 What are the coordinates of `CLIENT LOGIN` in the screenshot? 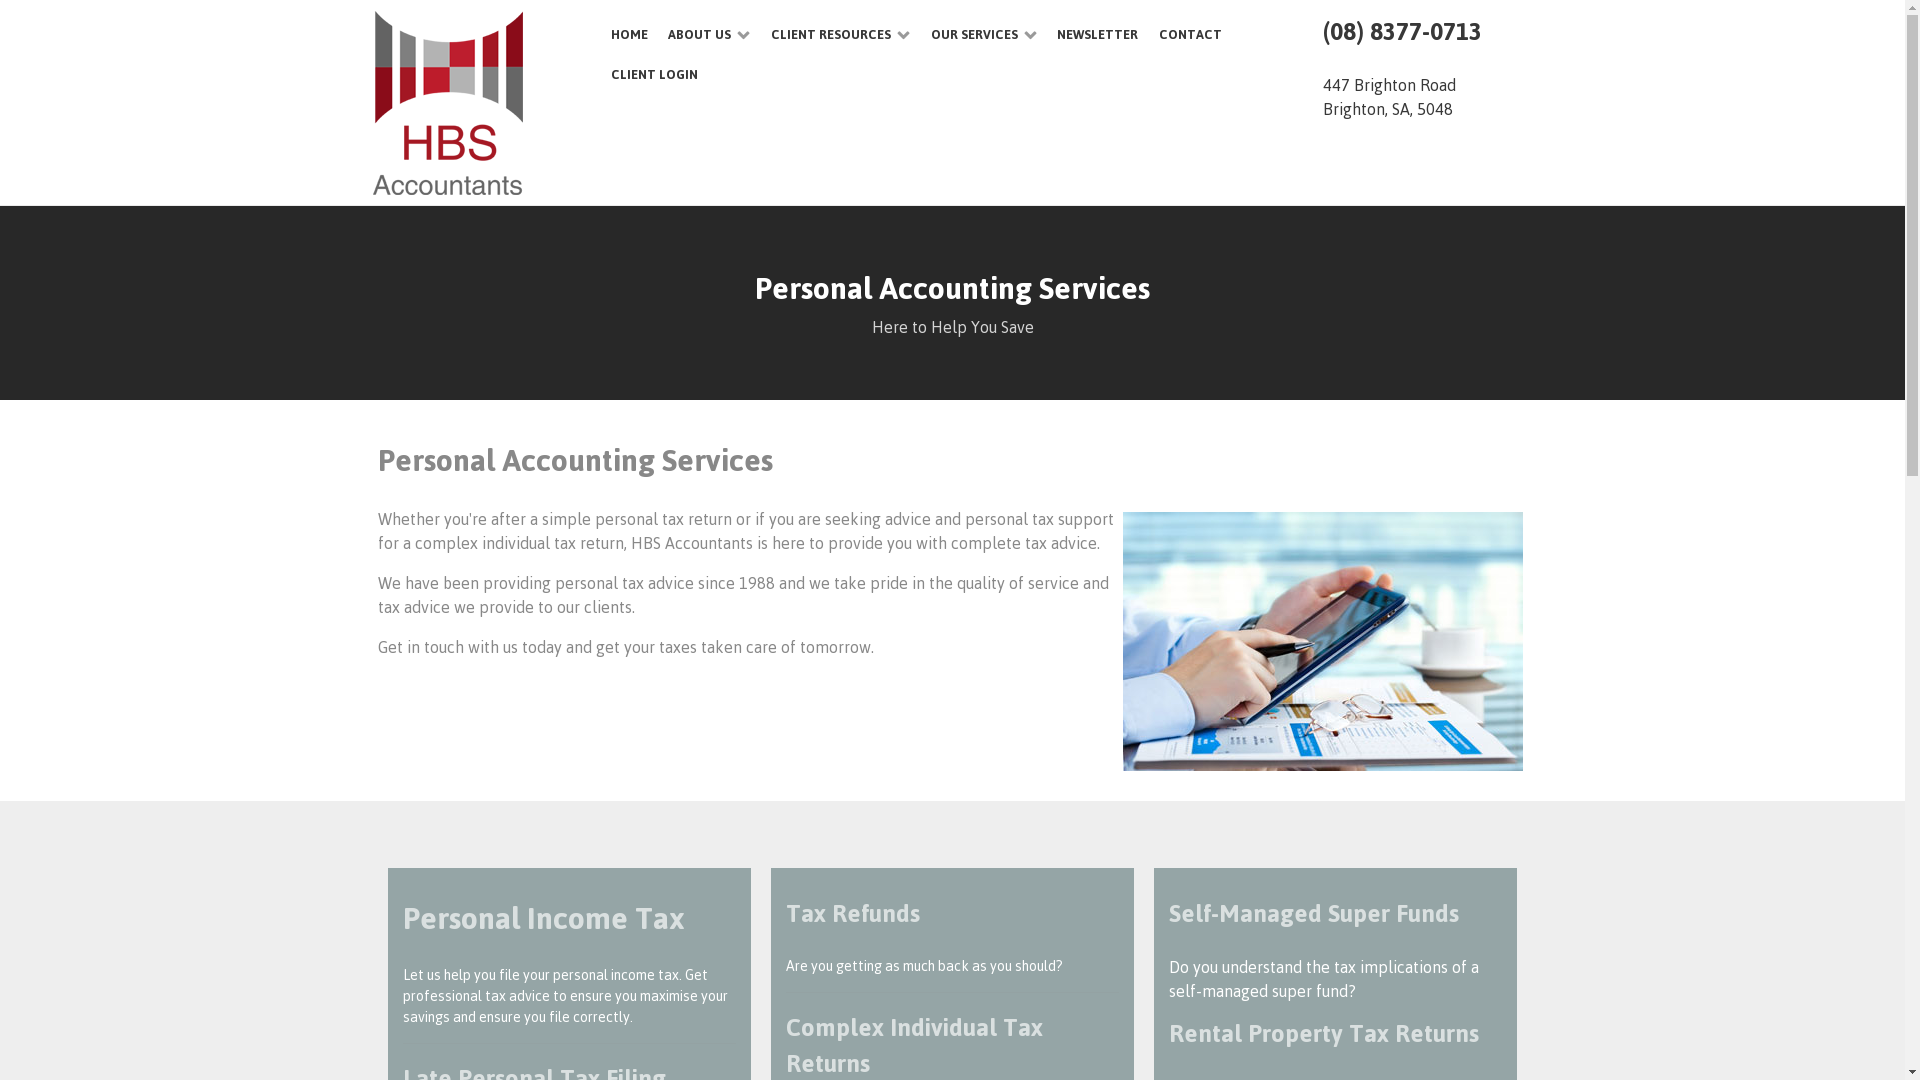 It's located at (654, 74).